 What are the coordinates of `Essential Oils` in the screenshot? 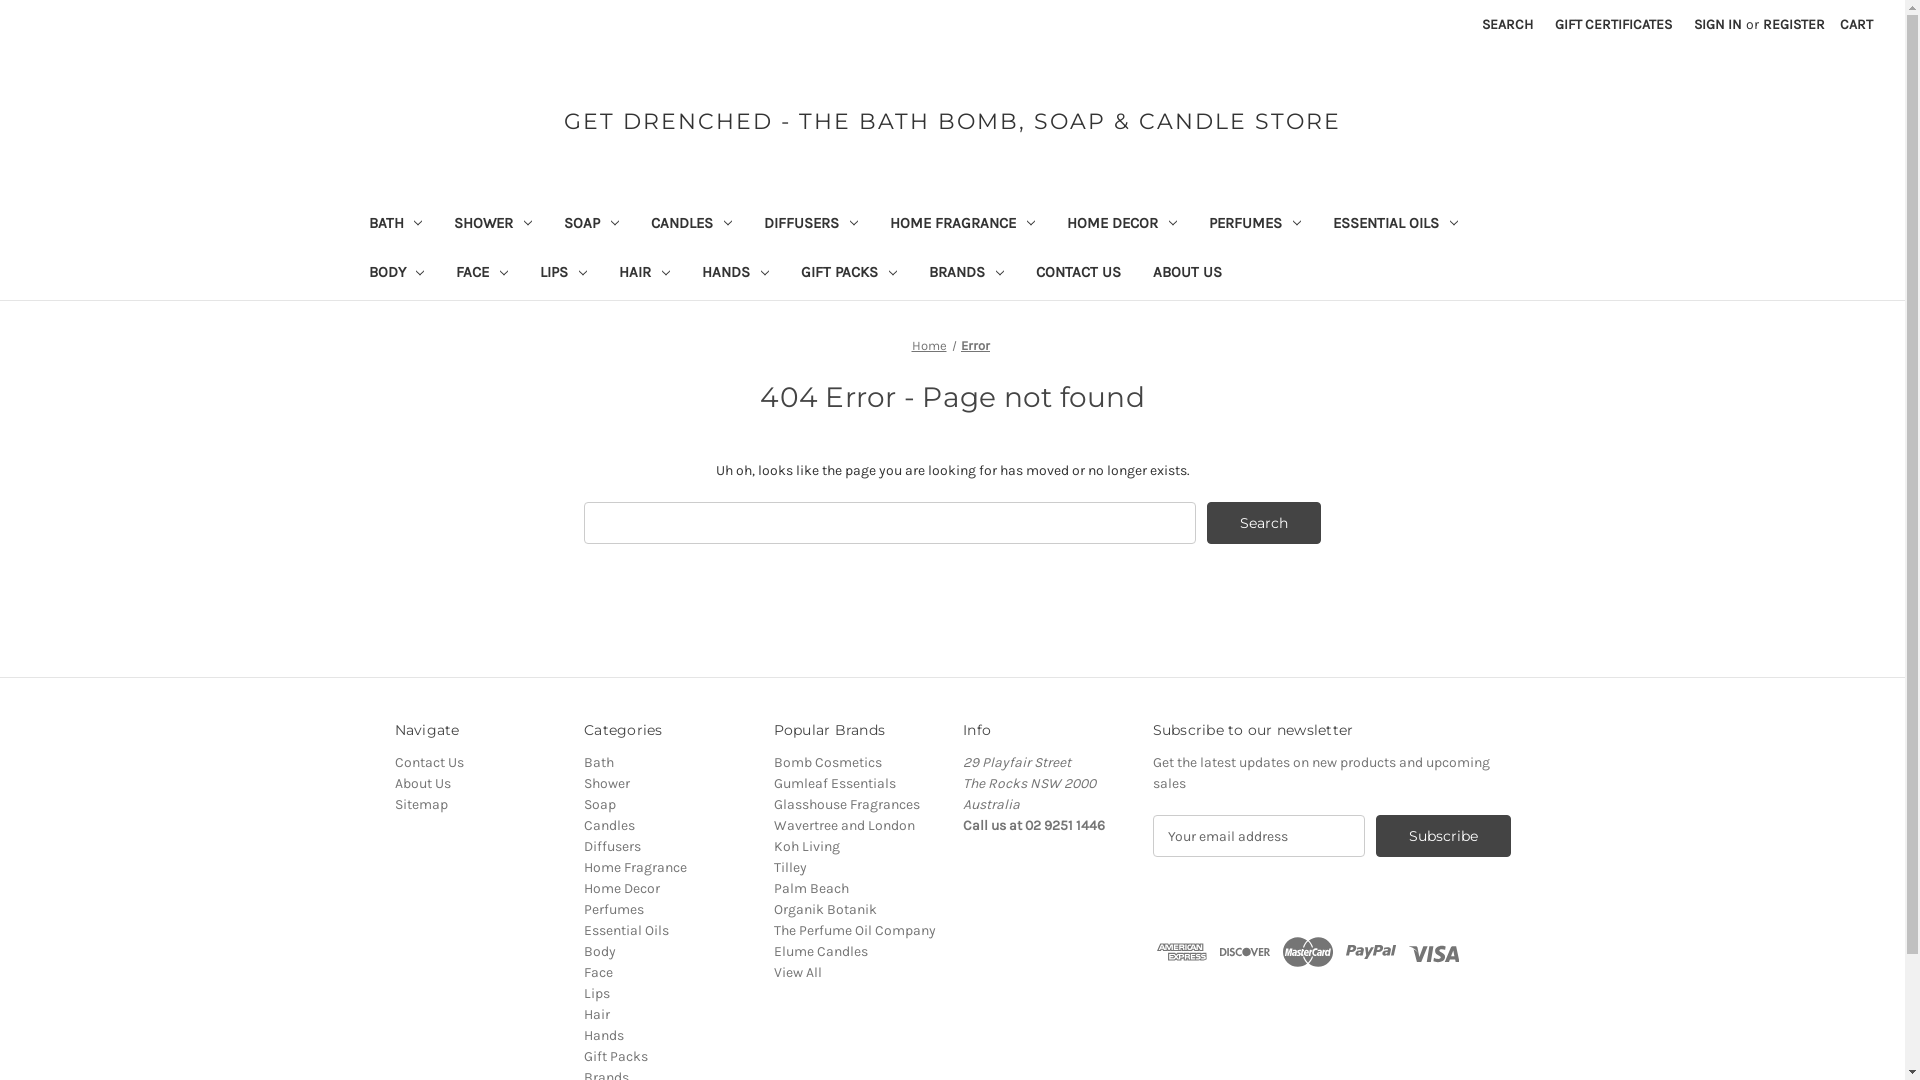 It's located at (626, 930).